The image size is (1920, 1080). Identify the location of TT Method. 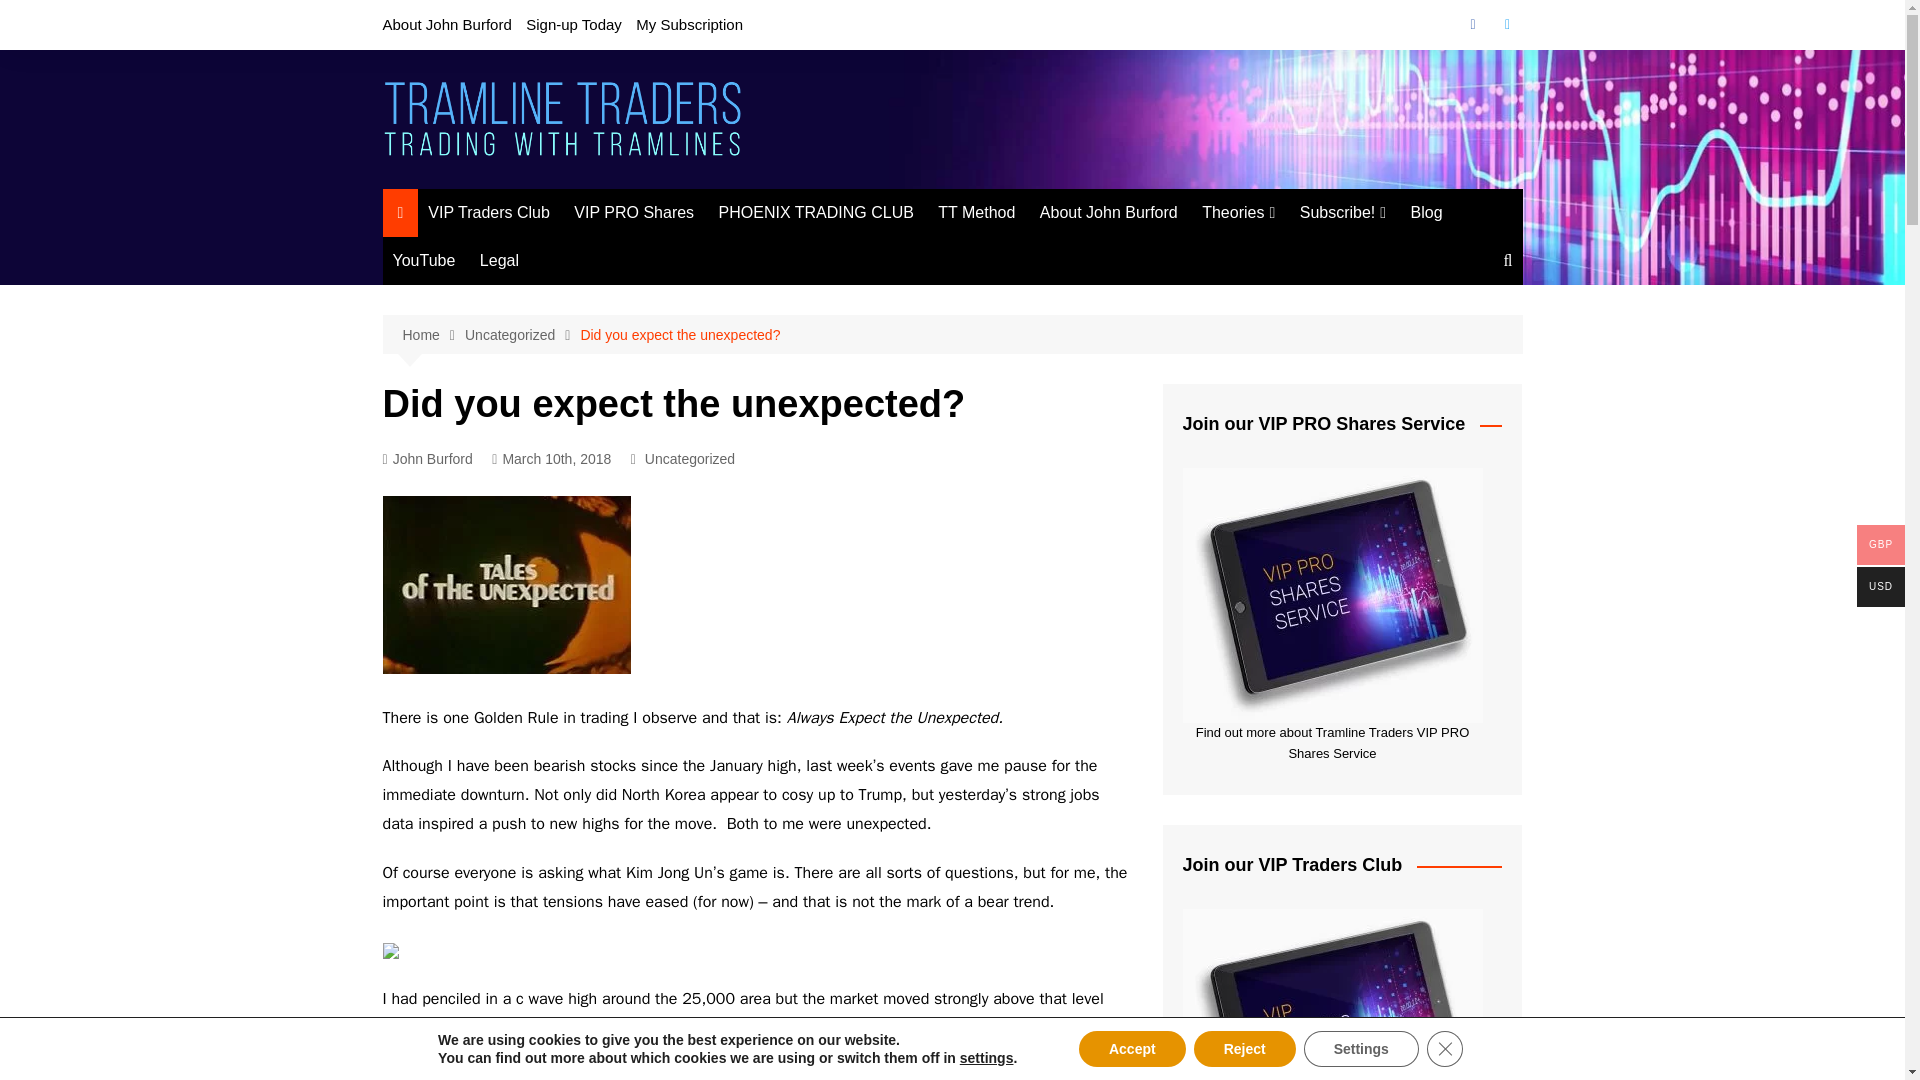
(976, 212).